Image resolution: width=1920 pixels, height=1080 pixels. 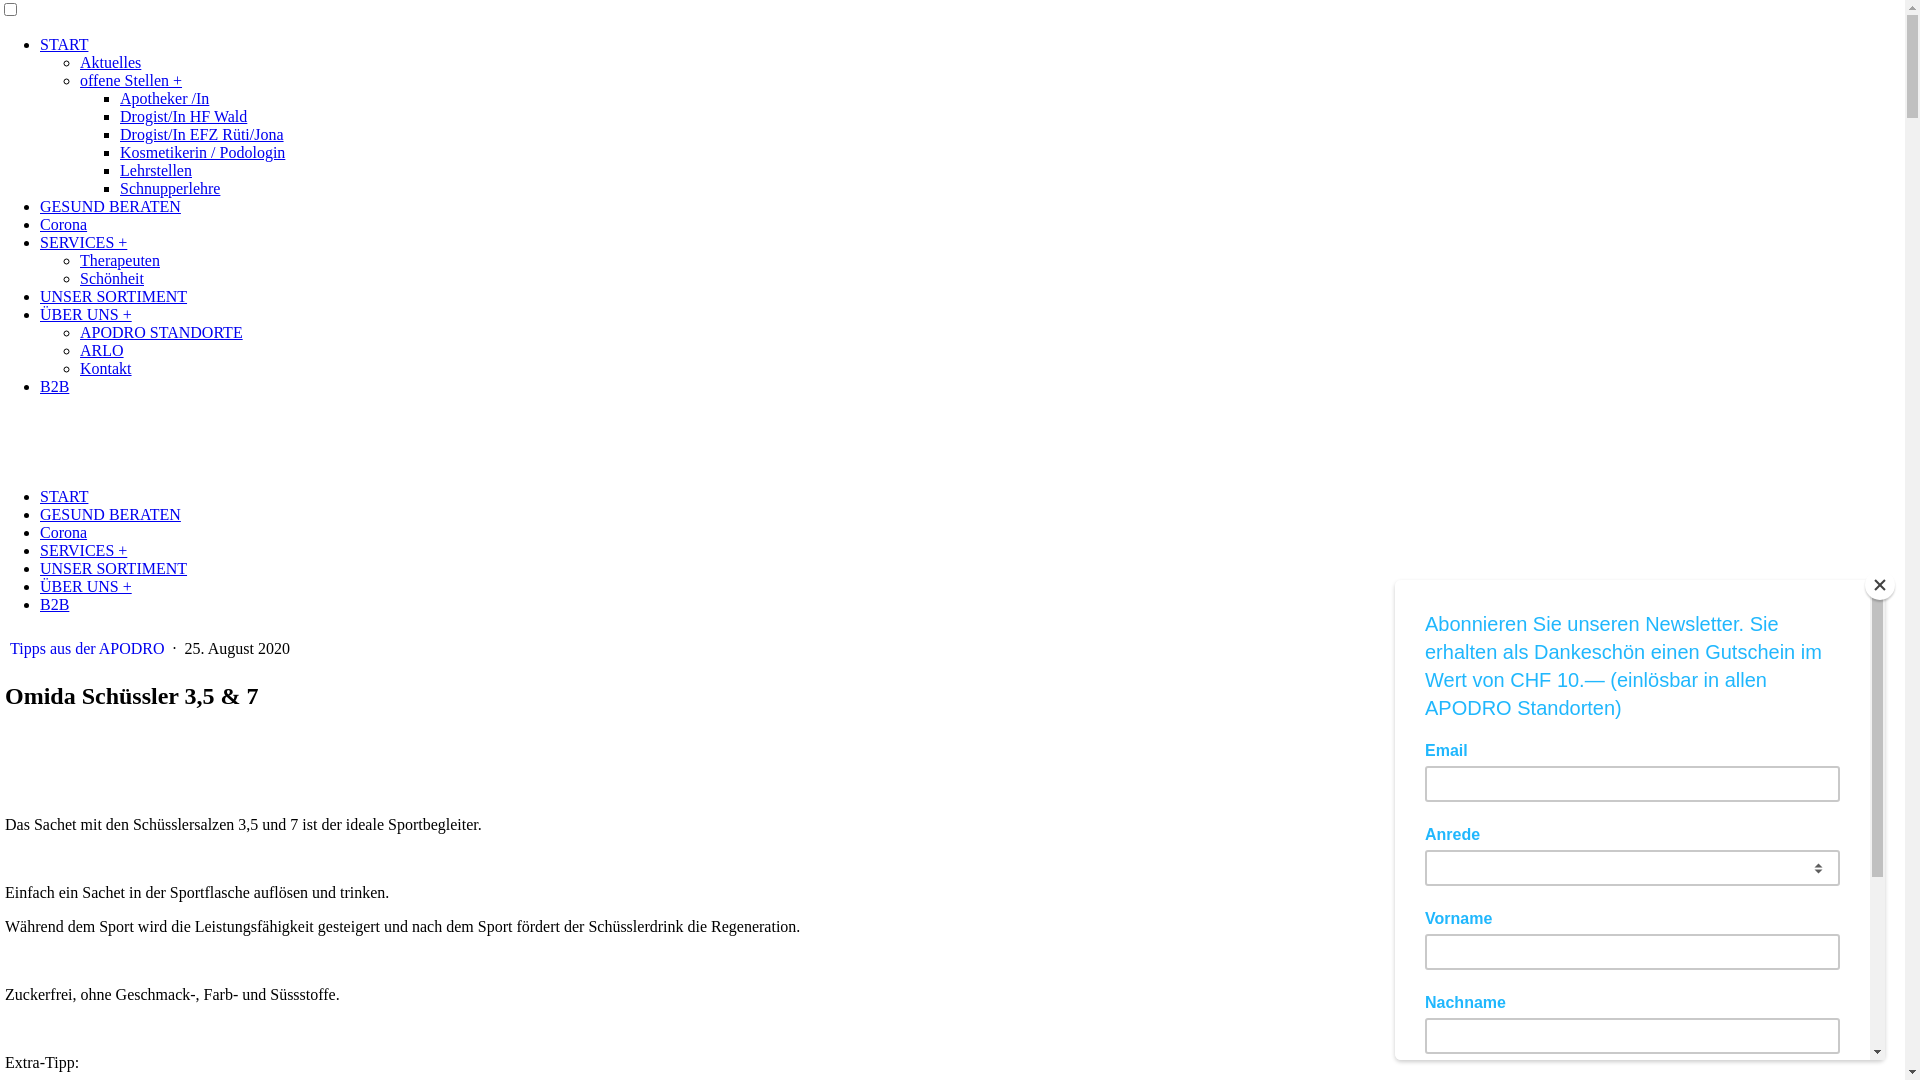 What do you see at coordinates (110, 62) in the screenshot?
I see `Aktuelles` at bounding box center [110, 62].